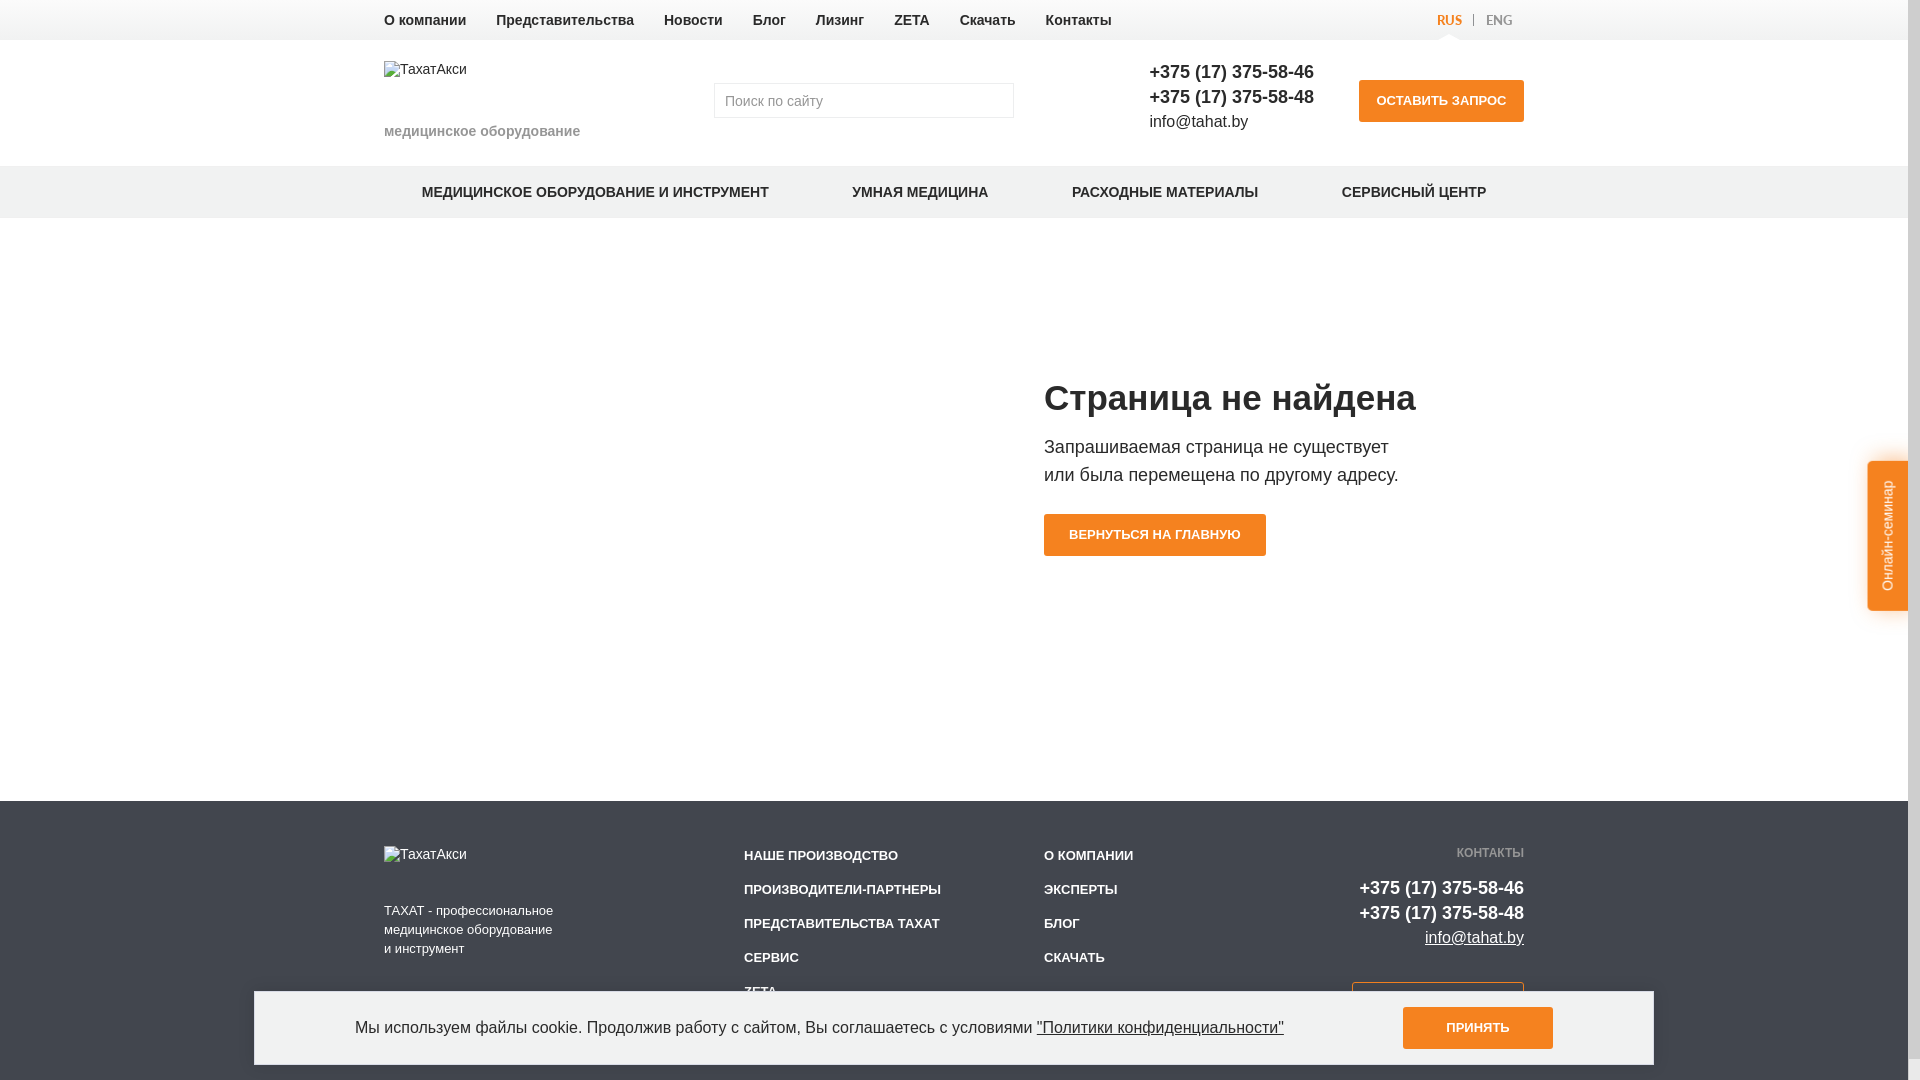  Describe the element at coordinates (1442, 888) in the screenshot. I see `+375 (17) 375-58-46` at that location.